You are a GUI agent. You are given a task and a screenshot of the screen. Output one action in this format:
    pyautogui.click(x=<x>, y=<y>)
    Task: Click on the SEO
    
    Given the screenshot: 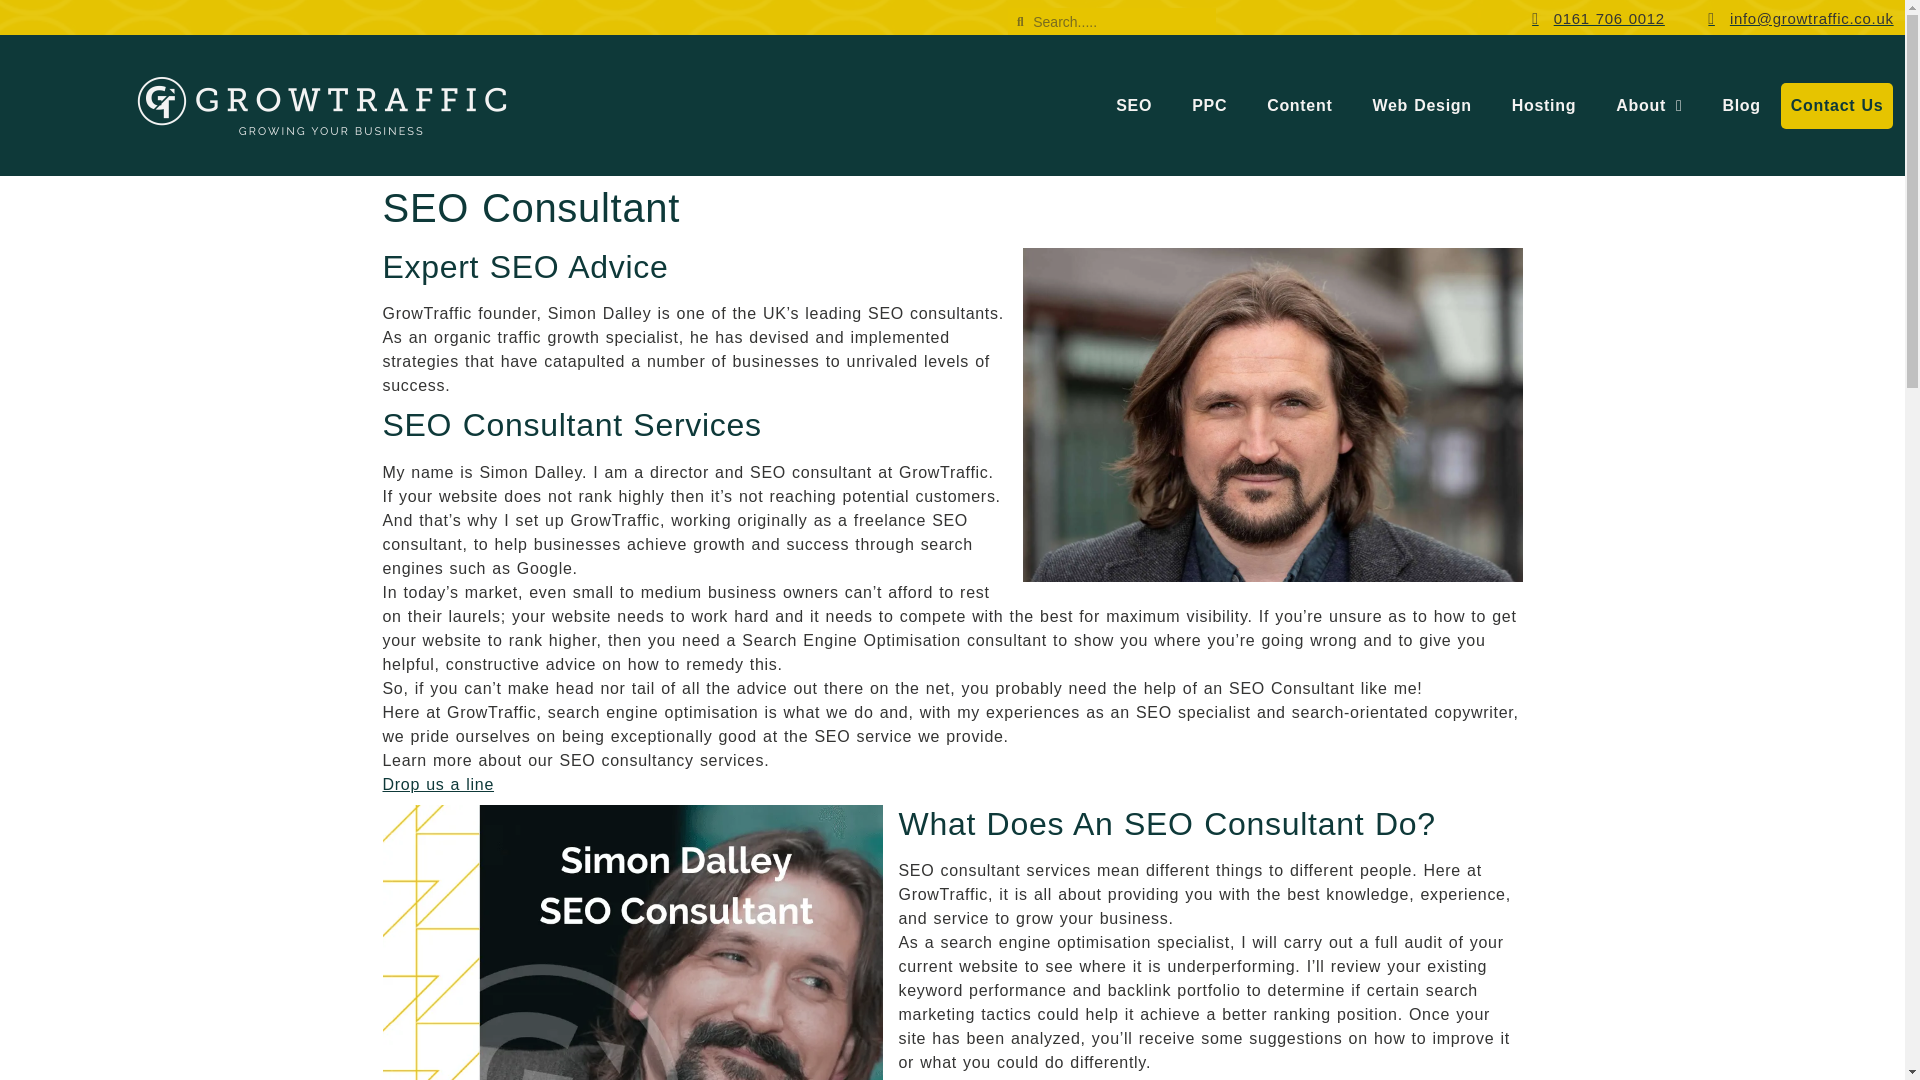 What is the action you would take?
    pyautogui.click(x=1134, y=105)
    